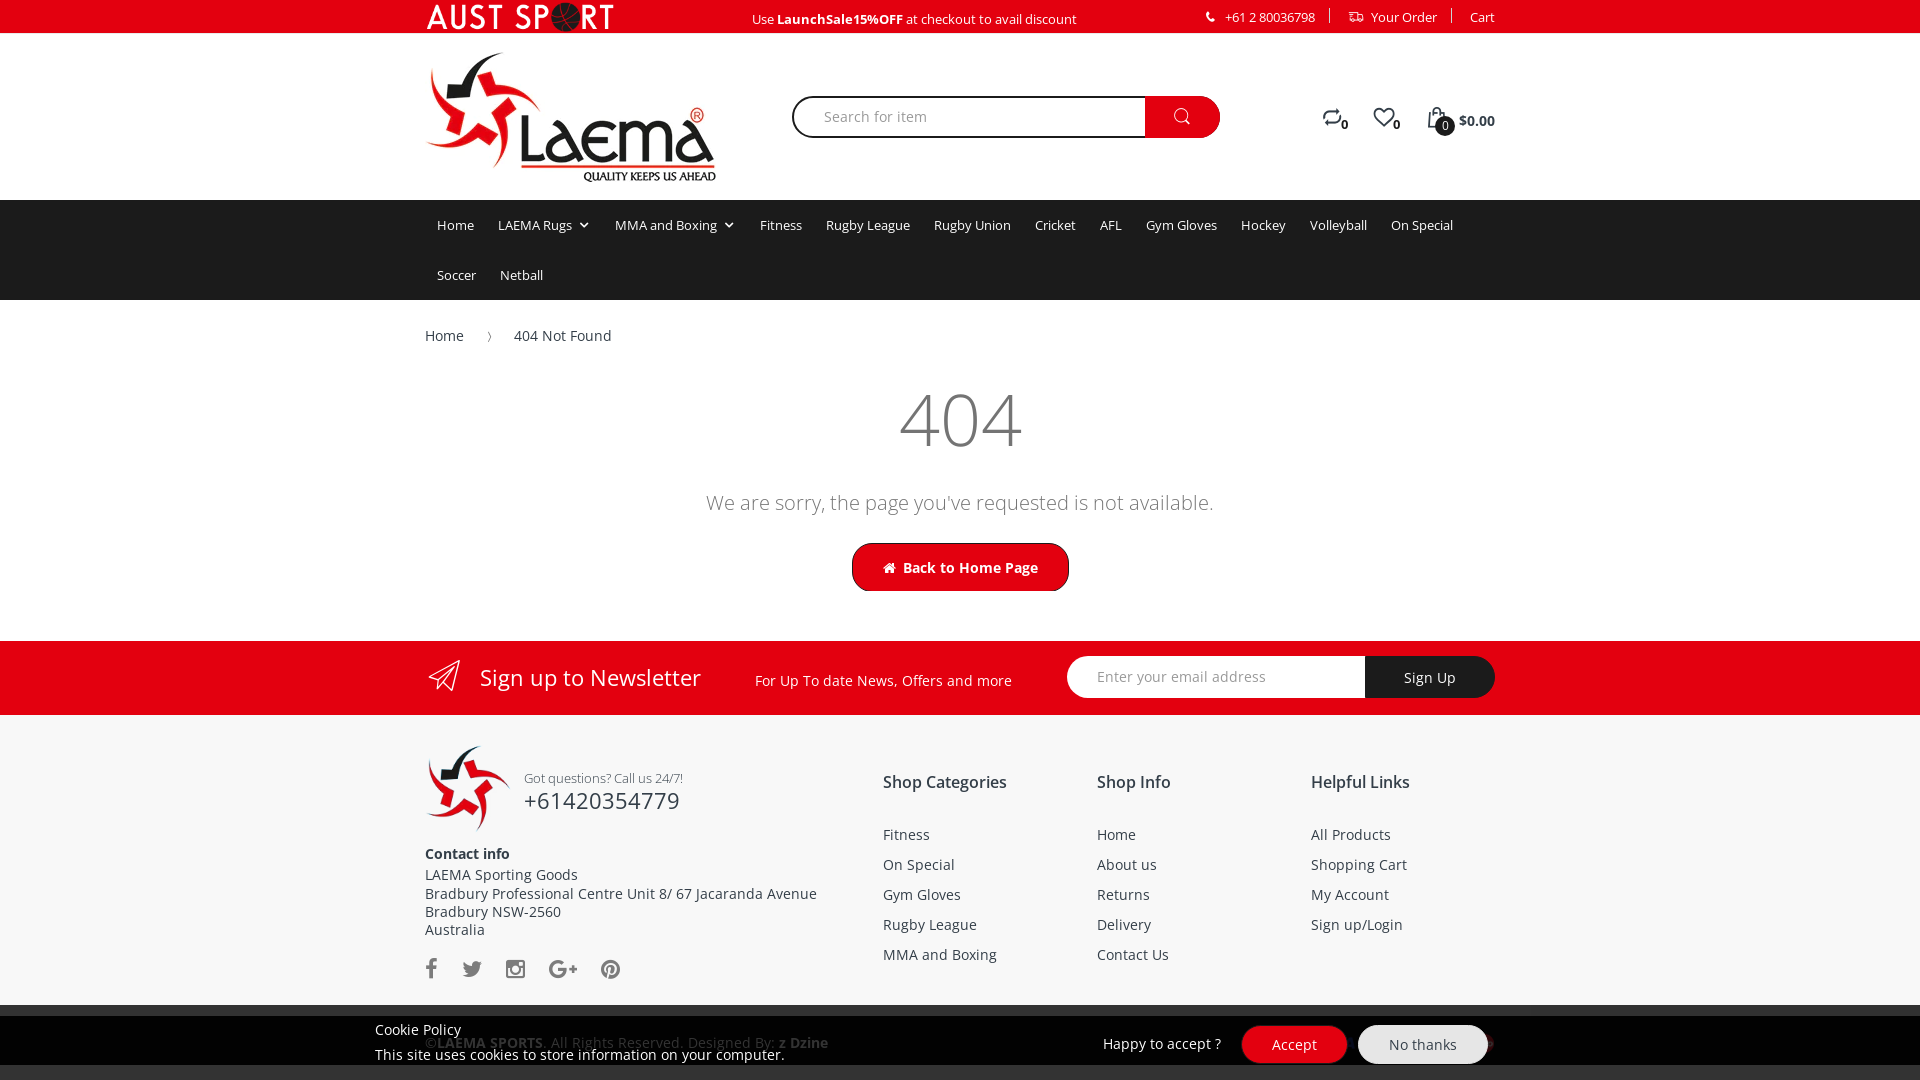 The width and height of the screenshot is (1920, 1080). What do you see at coordinates (1482, 17) in the screenshot?
I see `Cart` at bounding box center [1482, 17].